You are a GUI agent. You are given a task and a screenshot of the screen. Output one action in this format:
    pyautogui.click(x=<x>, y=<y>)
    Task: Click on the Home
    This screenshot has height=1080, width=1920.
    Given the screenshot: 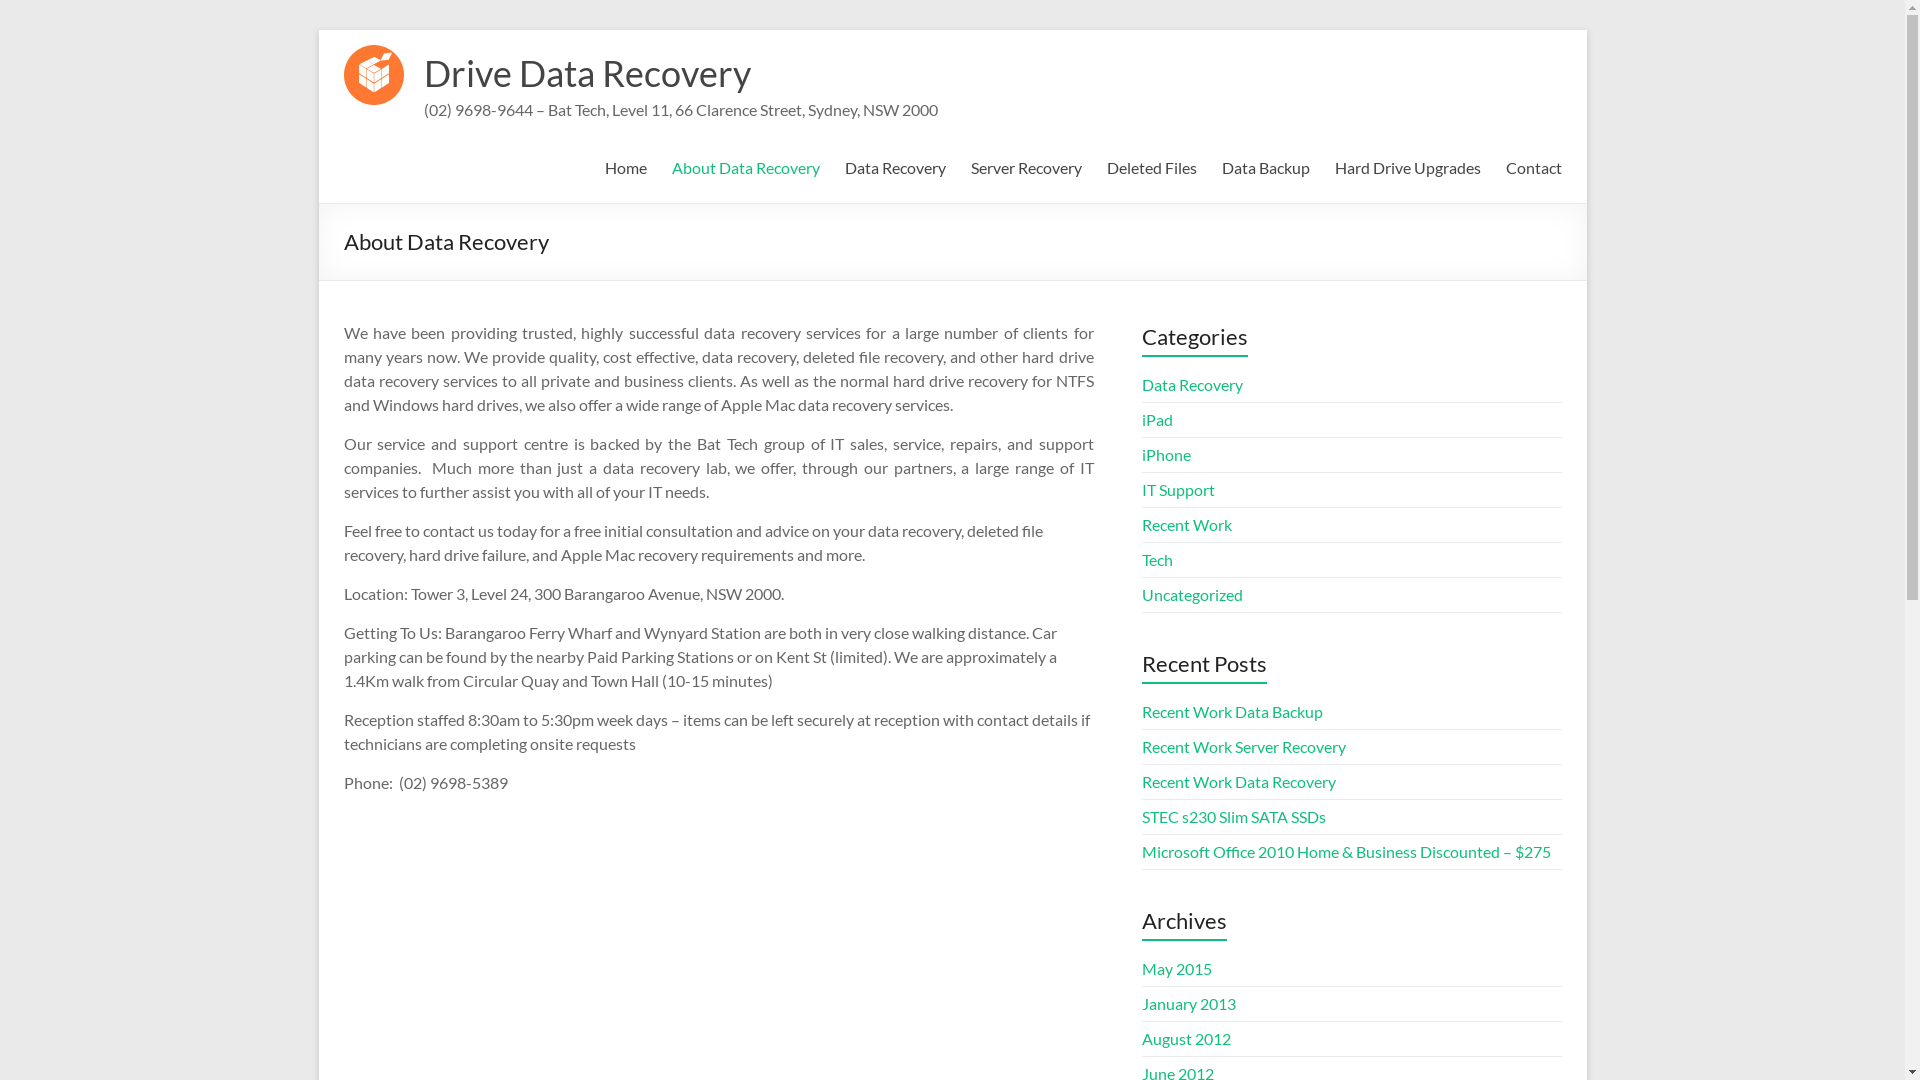 What is the action you would take?
    pyautogui.click(x=625, y=165)
    